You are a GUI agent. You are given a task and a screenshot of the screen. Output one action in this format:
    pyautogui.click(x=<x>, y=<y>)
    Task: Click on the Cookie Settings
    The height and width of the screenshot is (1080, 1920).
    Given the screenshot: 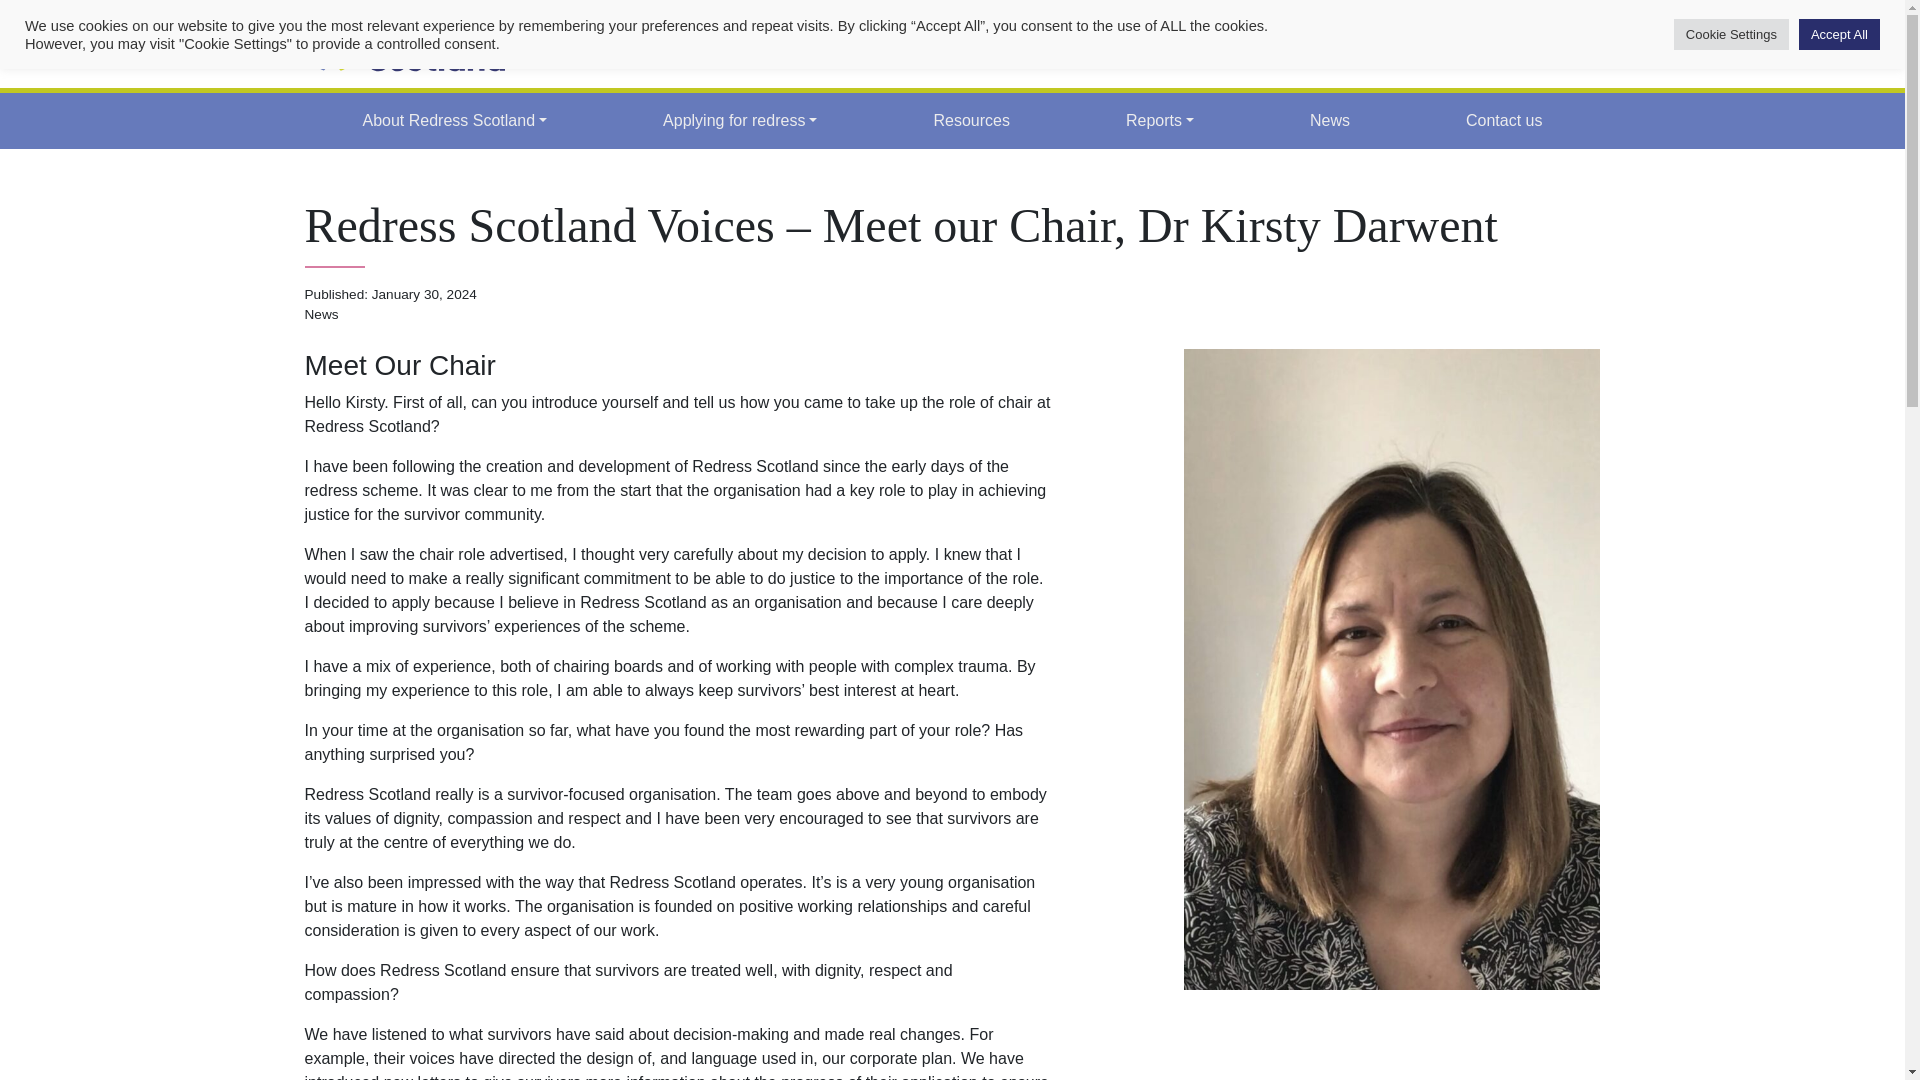 What is the action you would take?
    pyautogui.click(x=1732, y=34)
    